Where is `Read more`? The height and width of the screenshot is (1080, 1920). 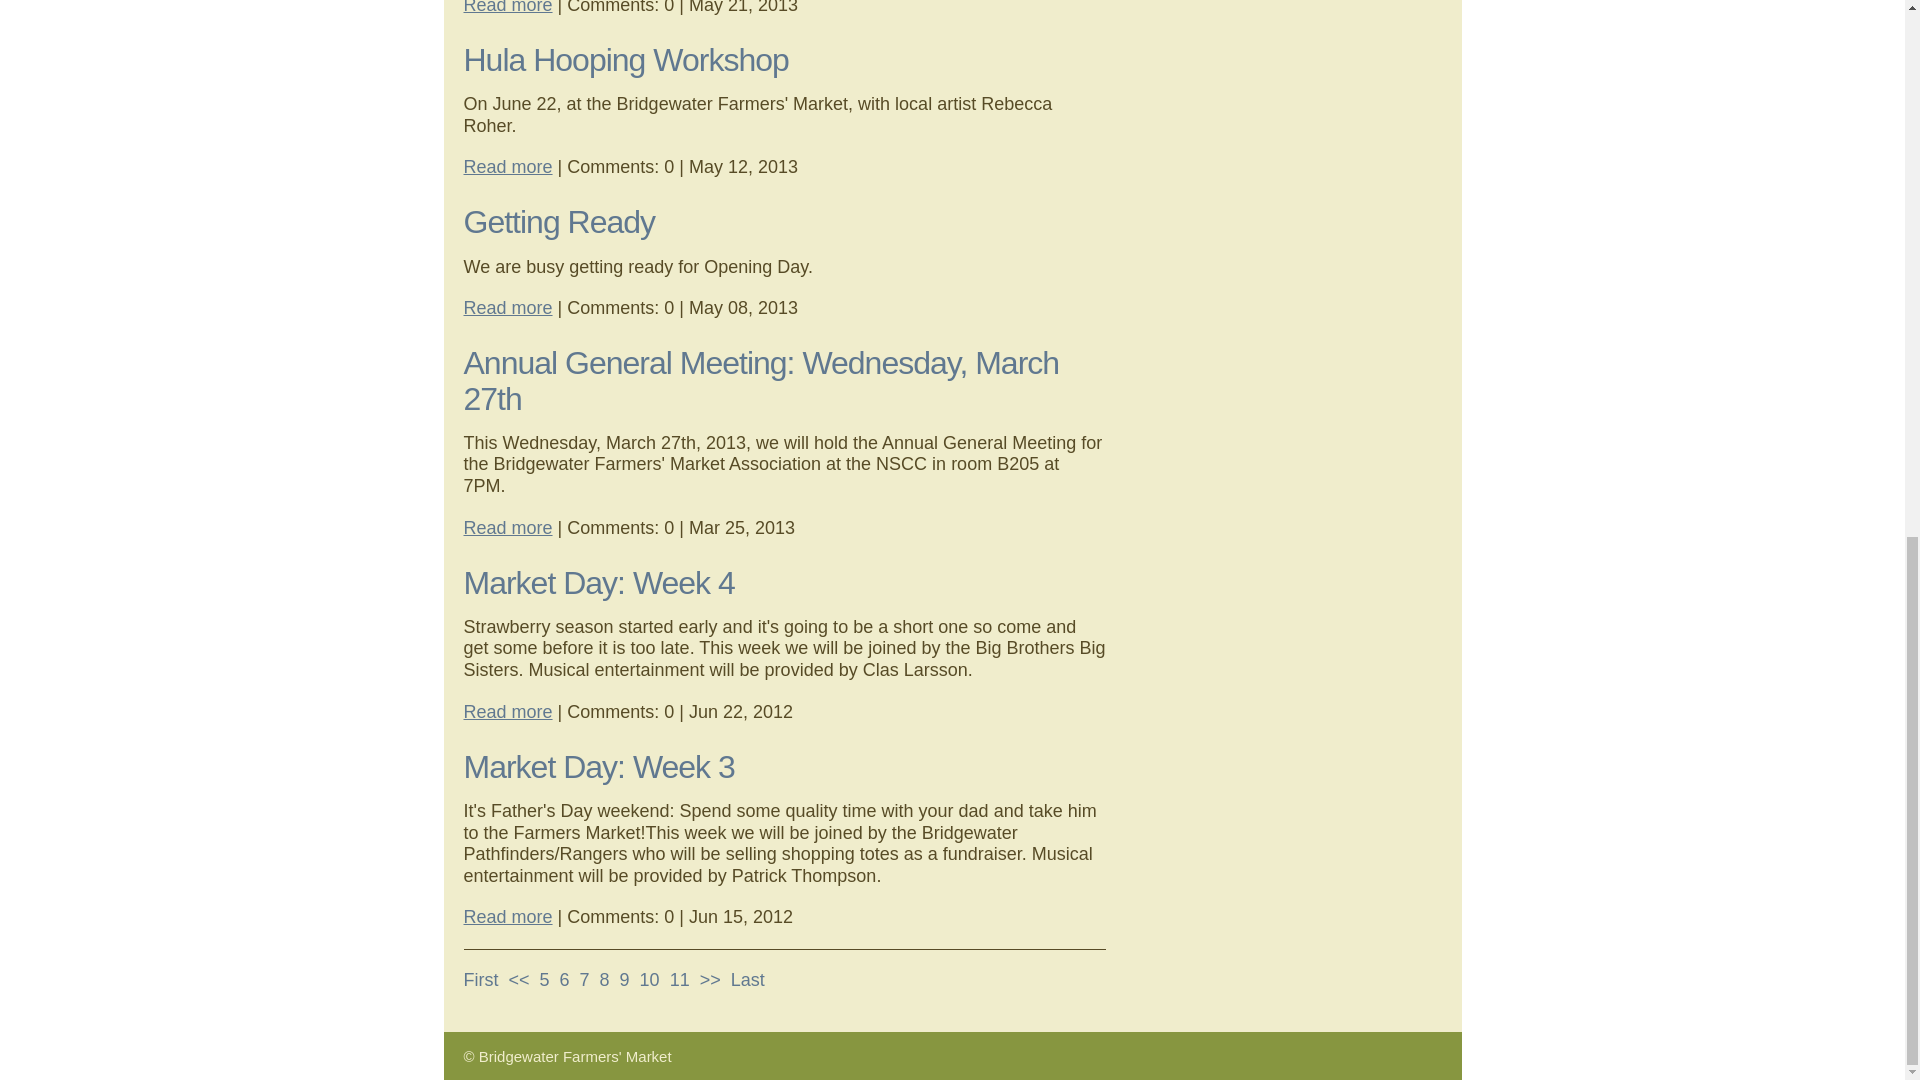 Read more is located at coordinates (508, 308).